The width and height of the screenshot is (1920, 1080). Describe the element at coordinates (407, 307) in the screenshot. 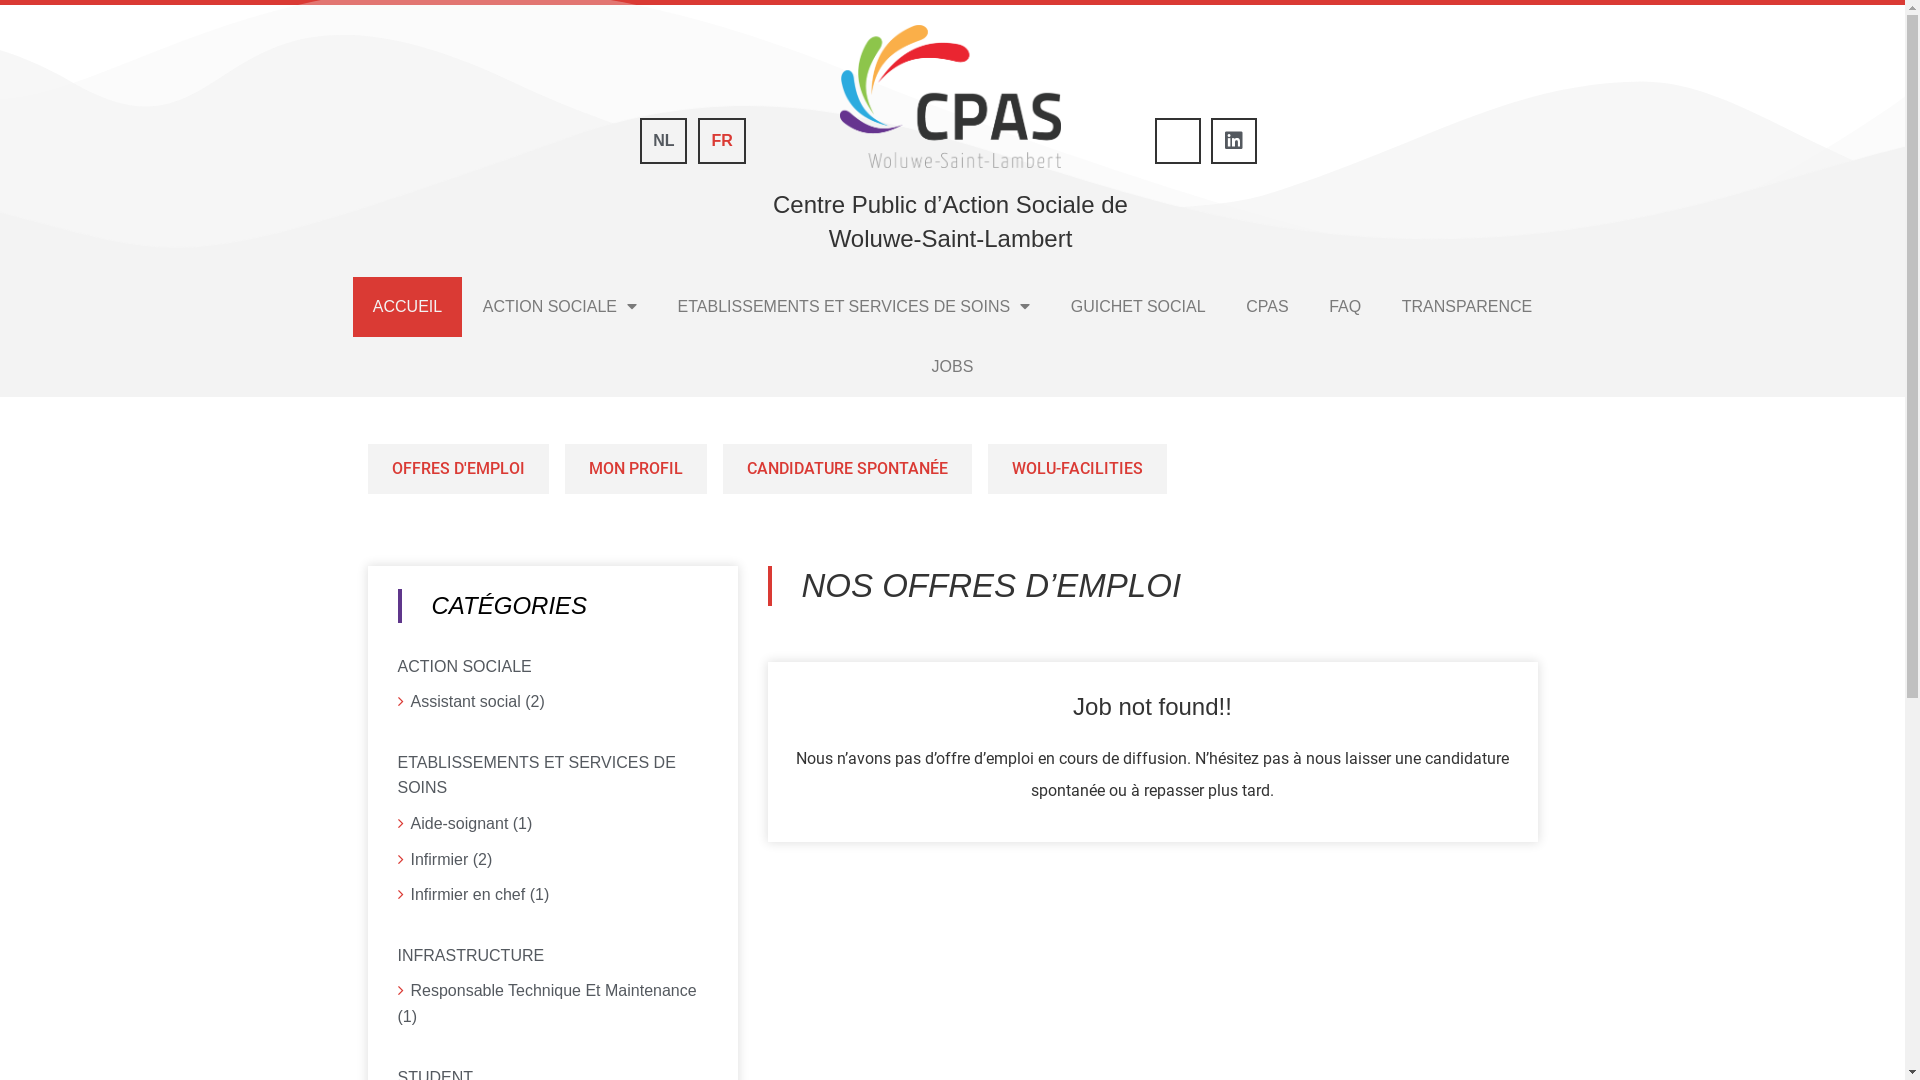

I see `ACCUEIL` at that location.